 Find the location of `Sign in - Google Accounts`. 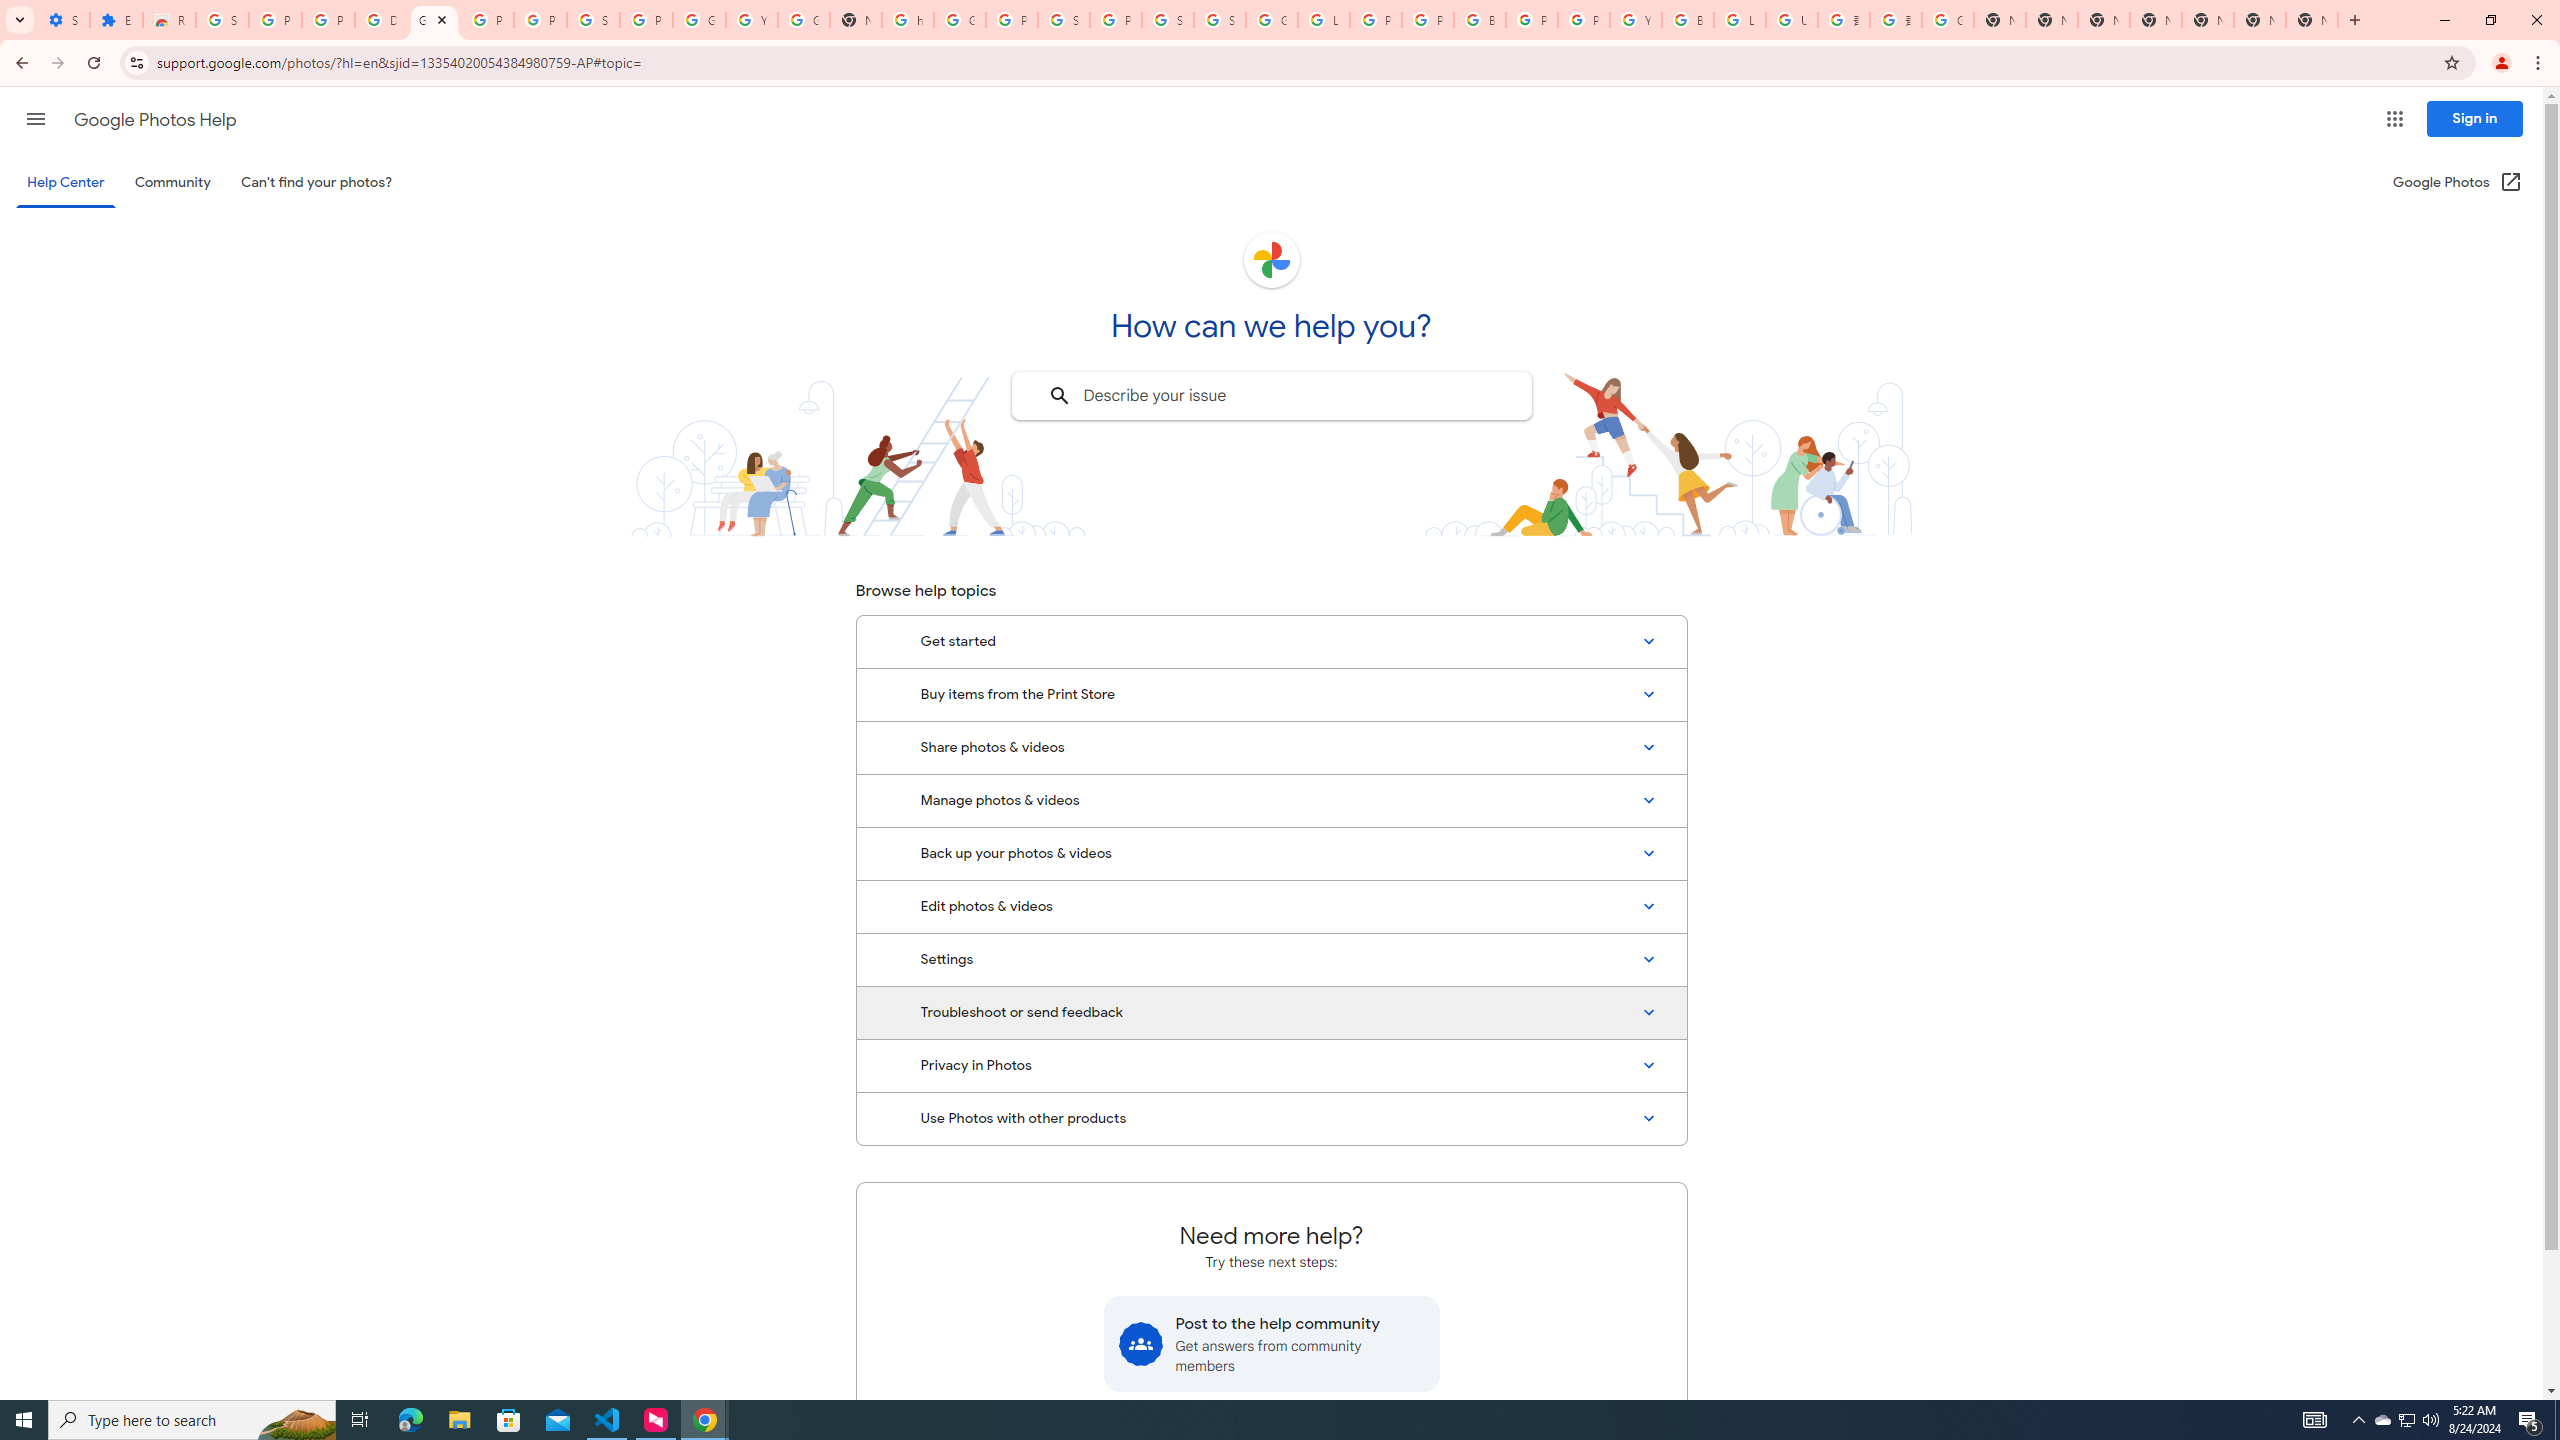

Sign in - Google Accounts is located at coordinates (1064, 20).